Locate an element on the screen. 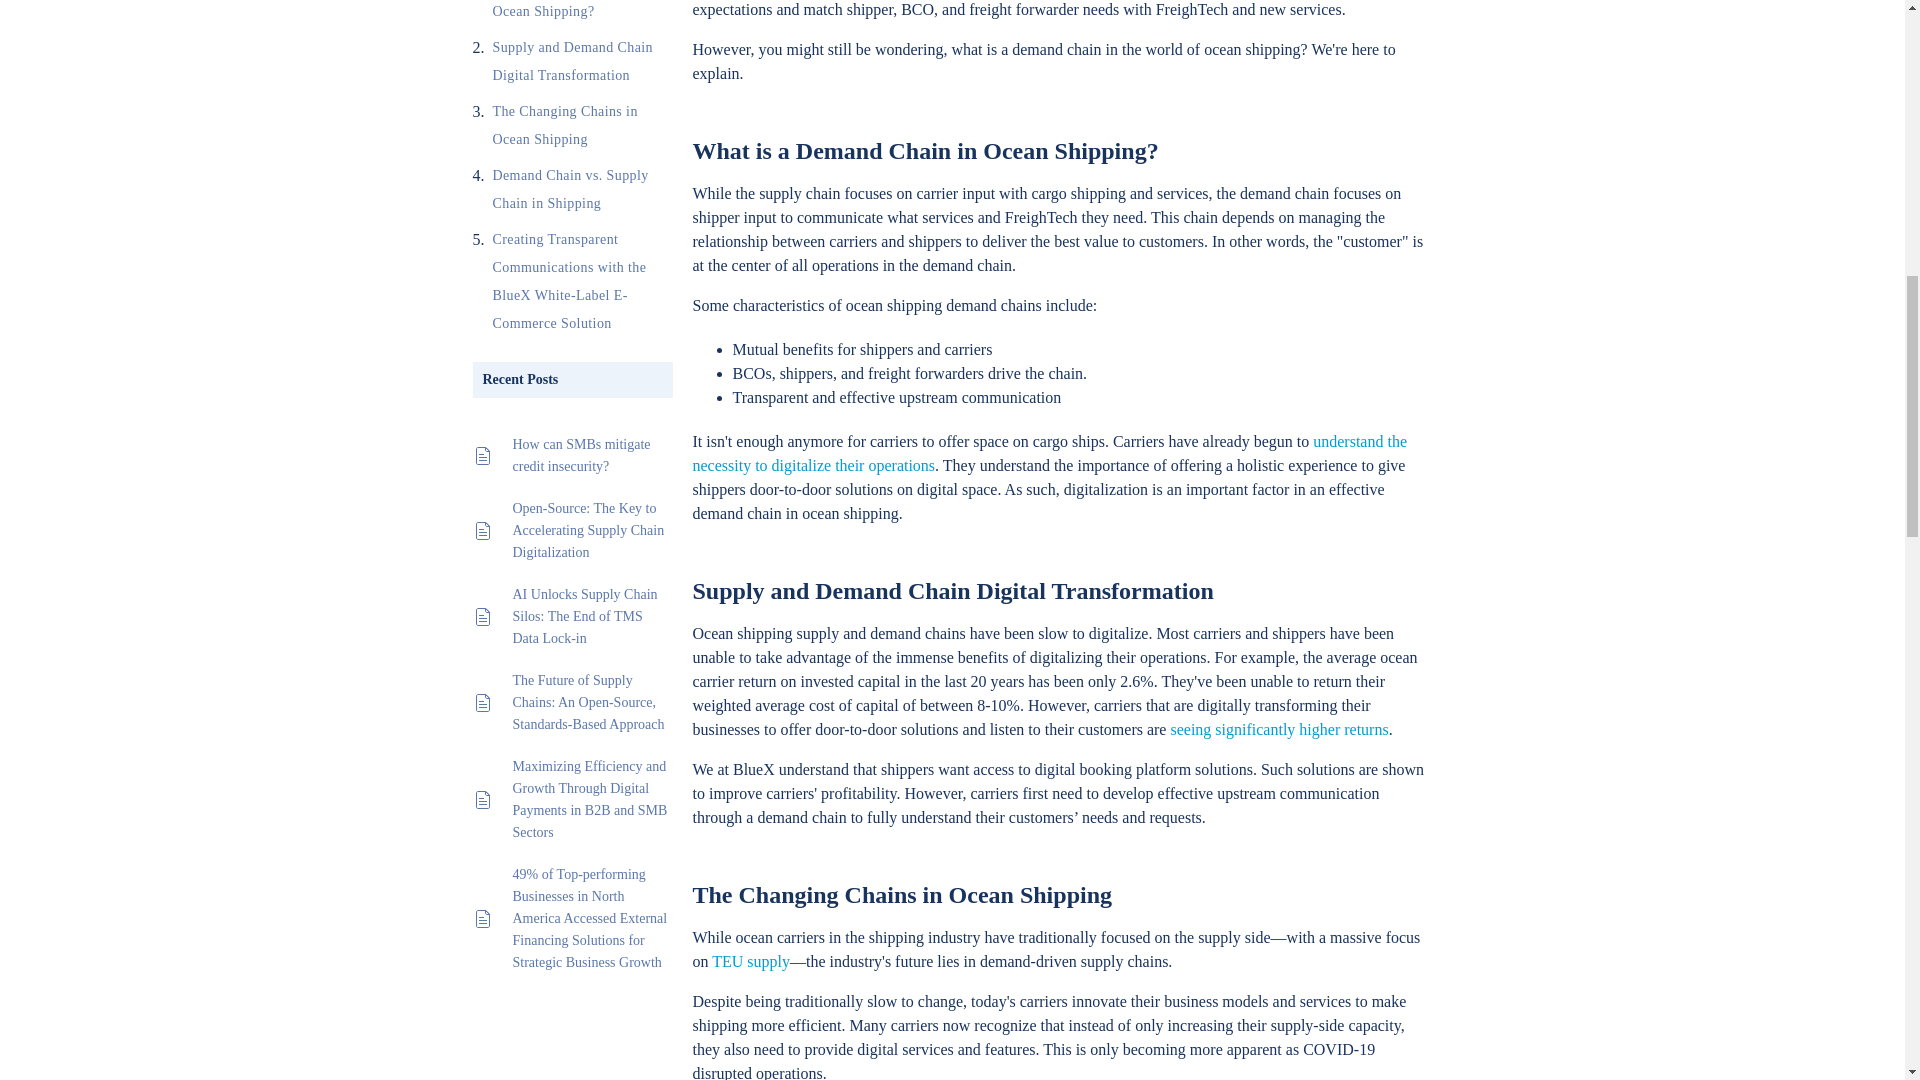  Supply and Demand Chain Digital Transformation is located at coordinates (582, 61).